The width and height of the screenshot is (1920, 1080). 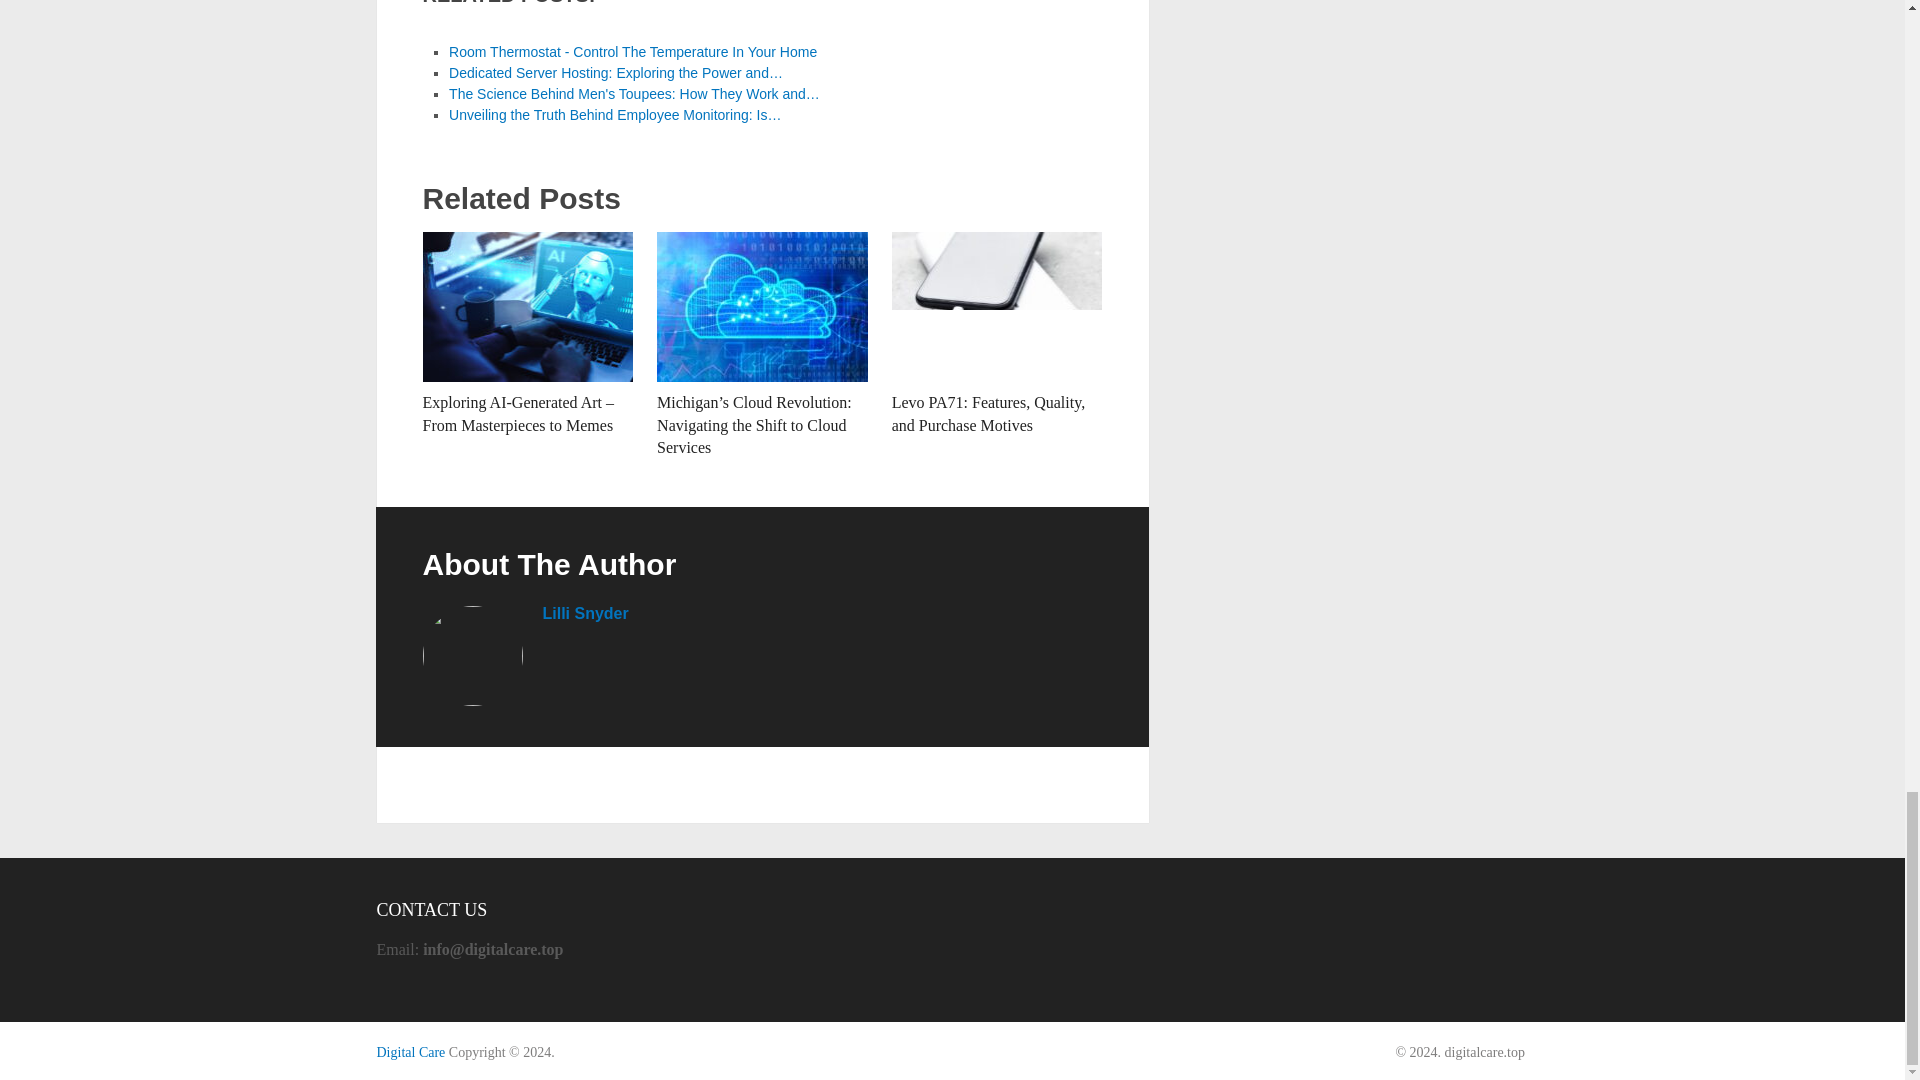 I want to click on Room Thermostat - Control The Temperature In Your Home, so click(x=633, y=52).